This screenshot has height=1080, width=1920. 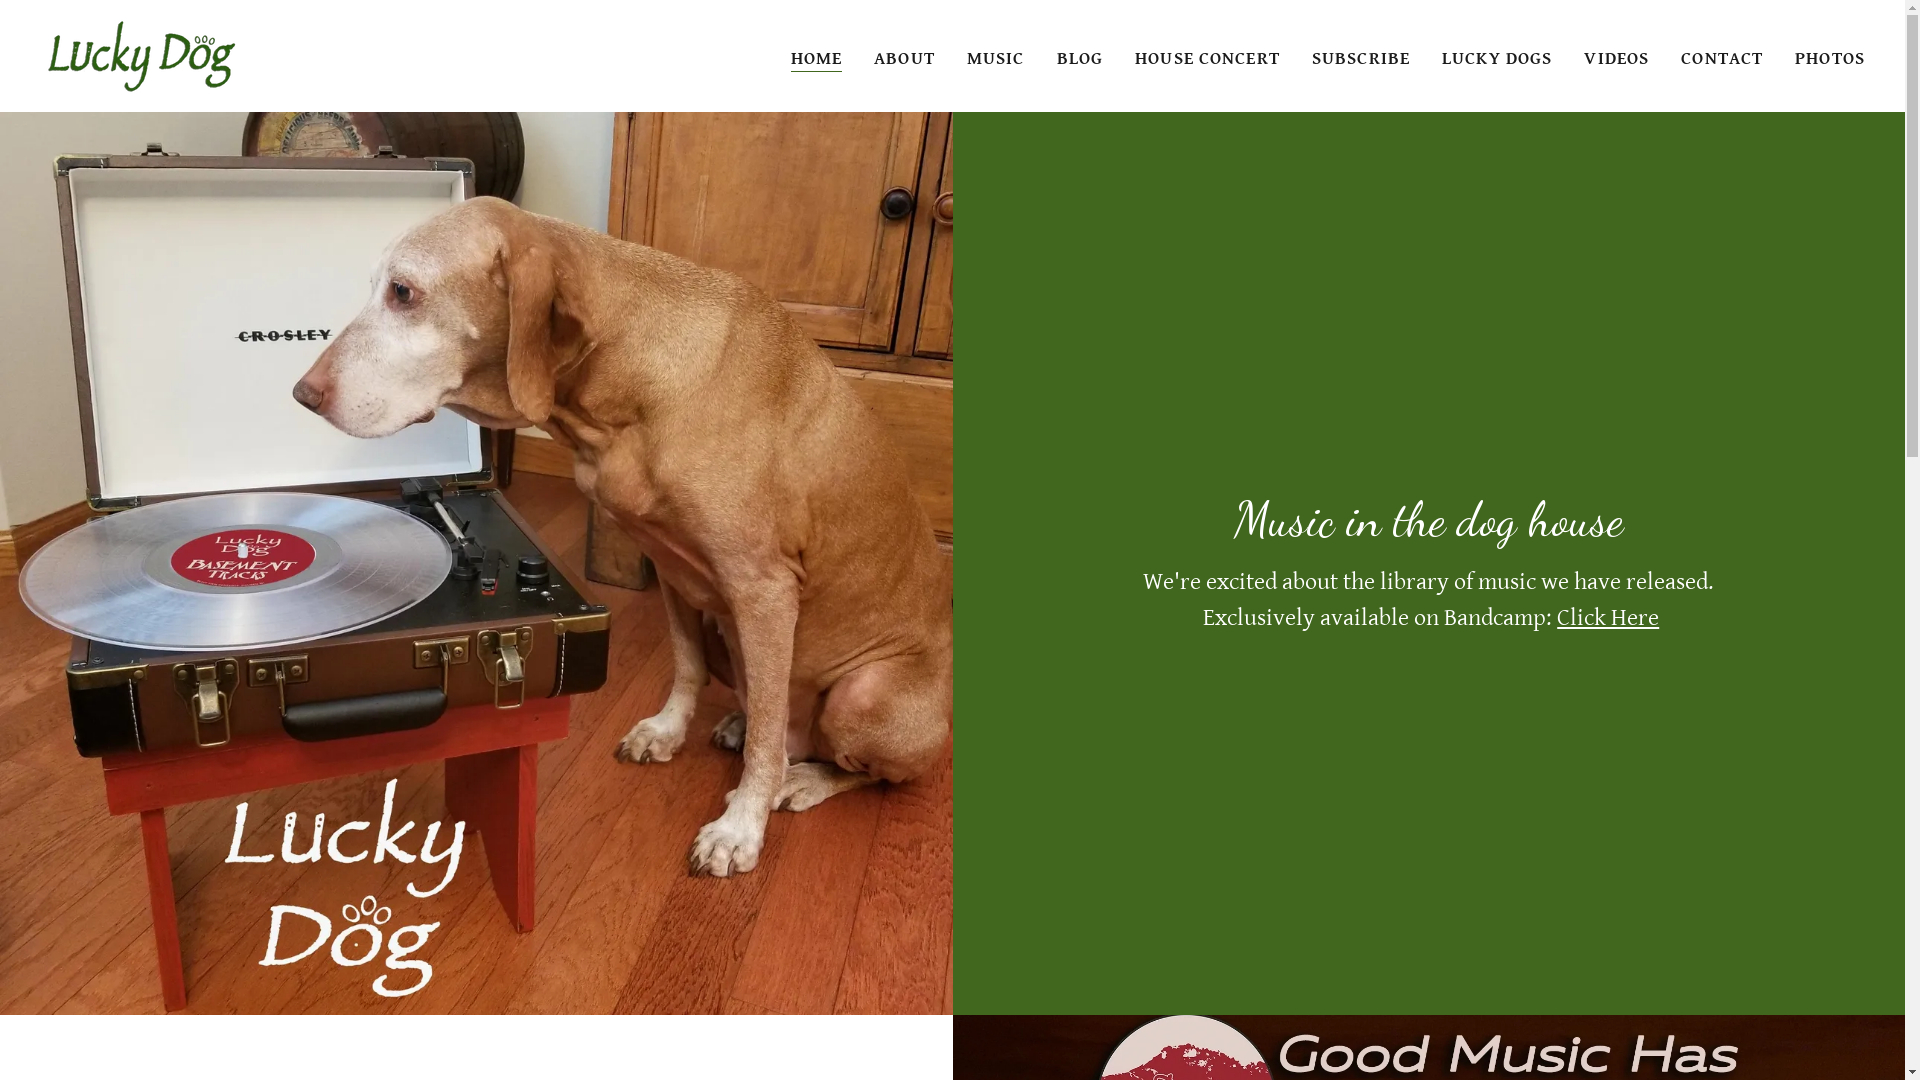 I want to click on SUBSCRIBE, so click(x=1361, y=58).